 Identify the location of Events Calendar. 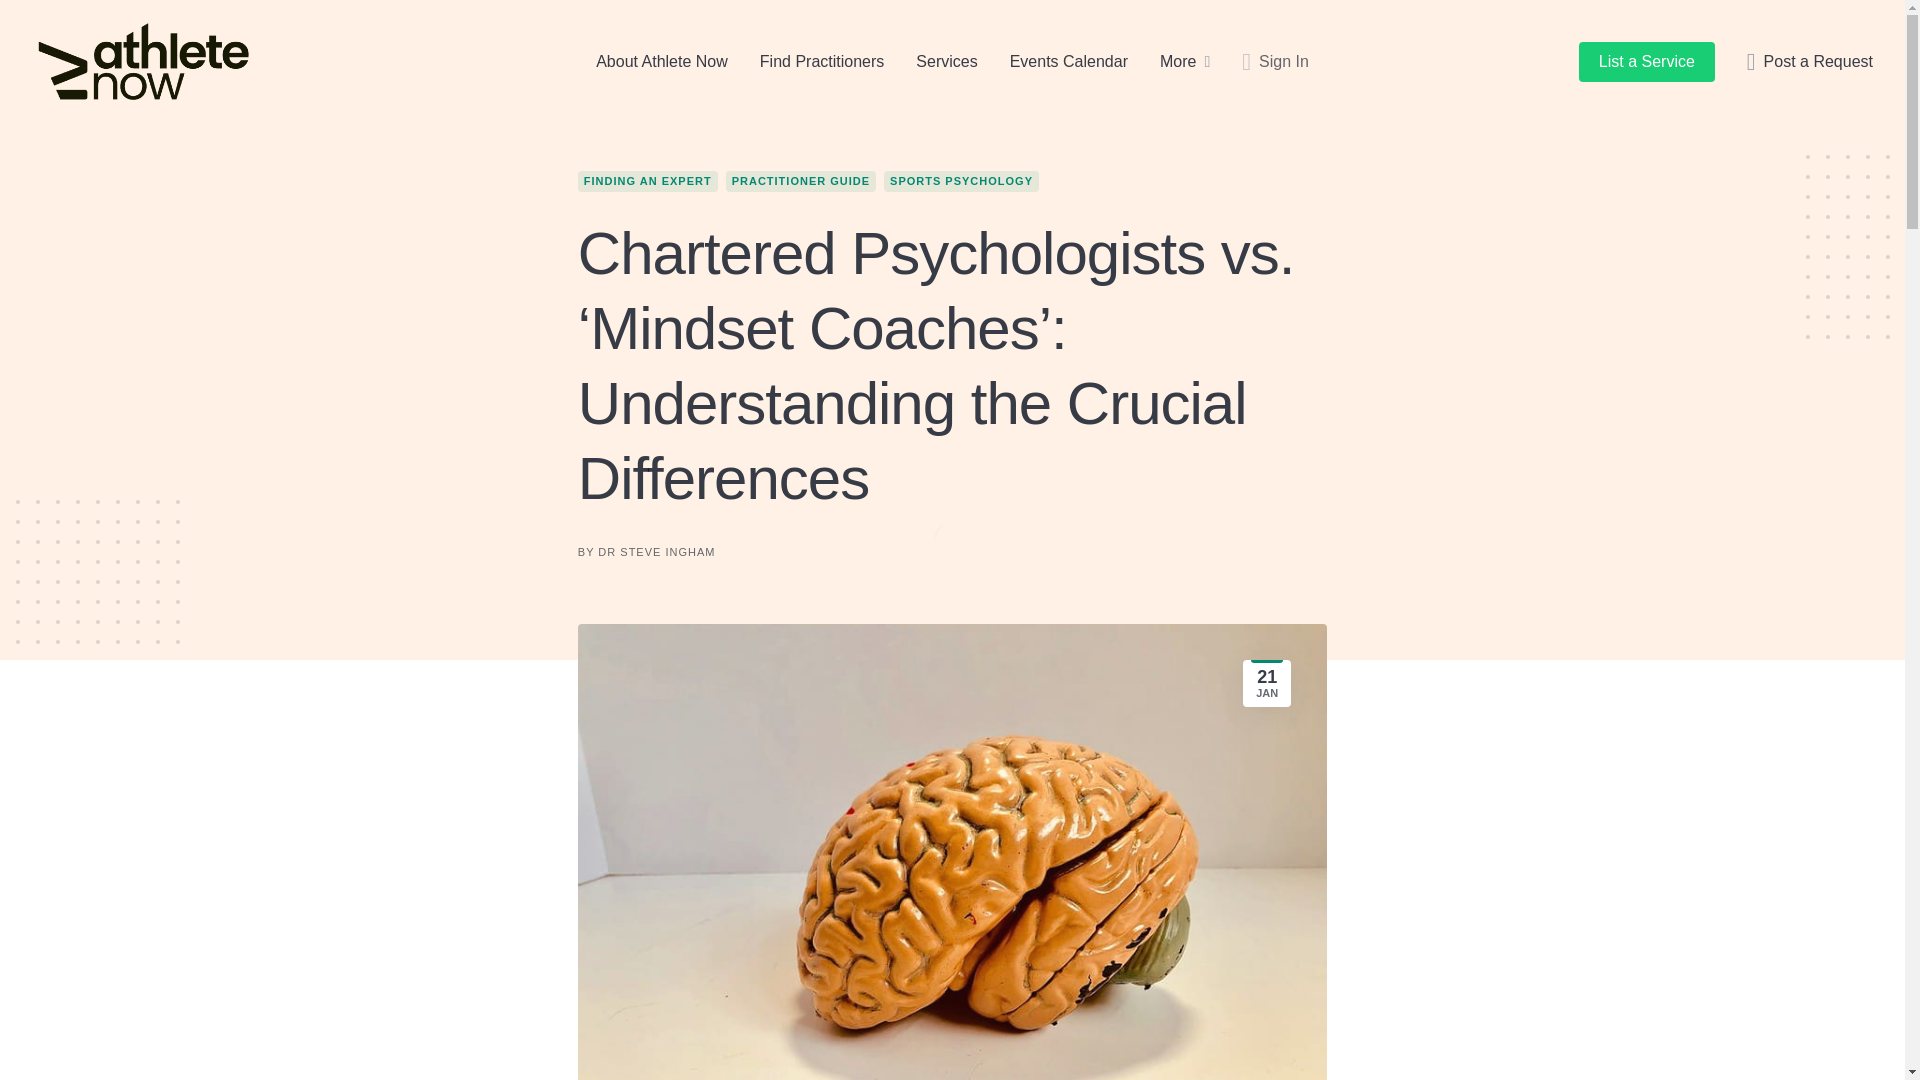
(1068, 62).